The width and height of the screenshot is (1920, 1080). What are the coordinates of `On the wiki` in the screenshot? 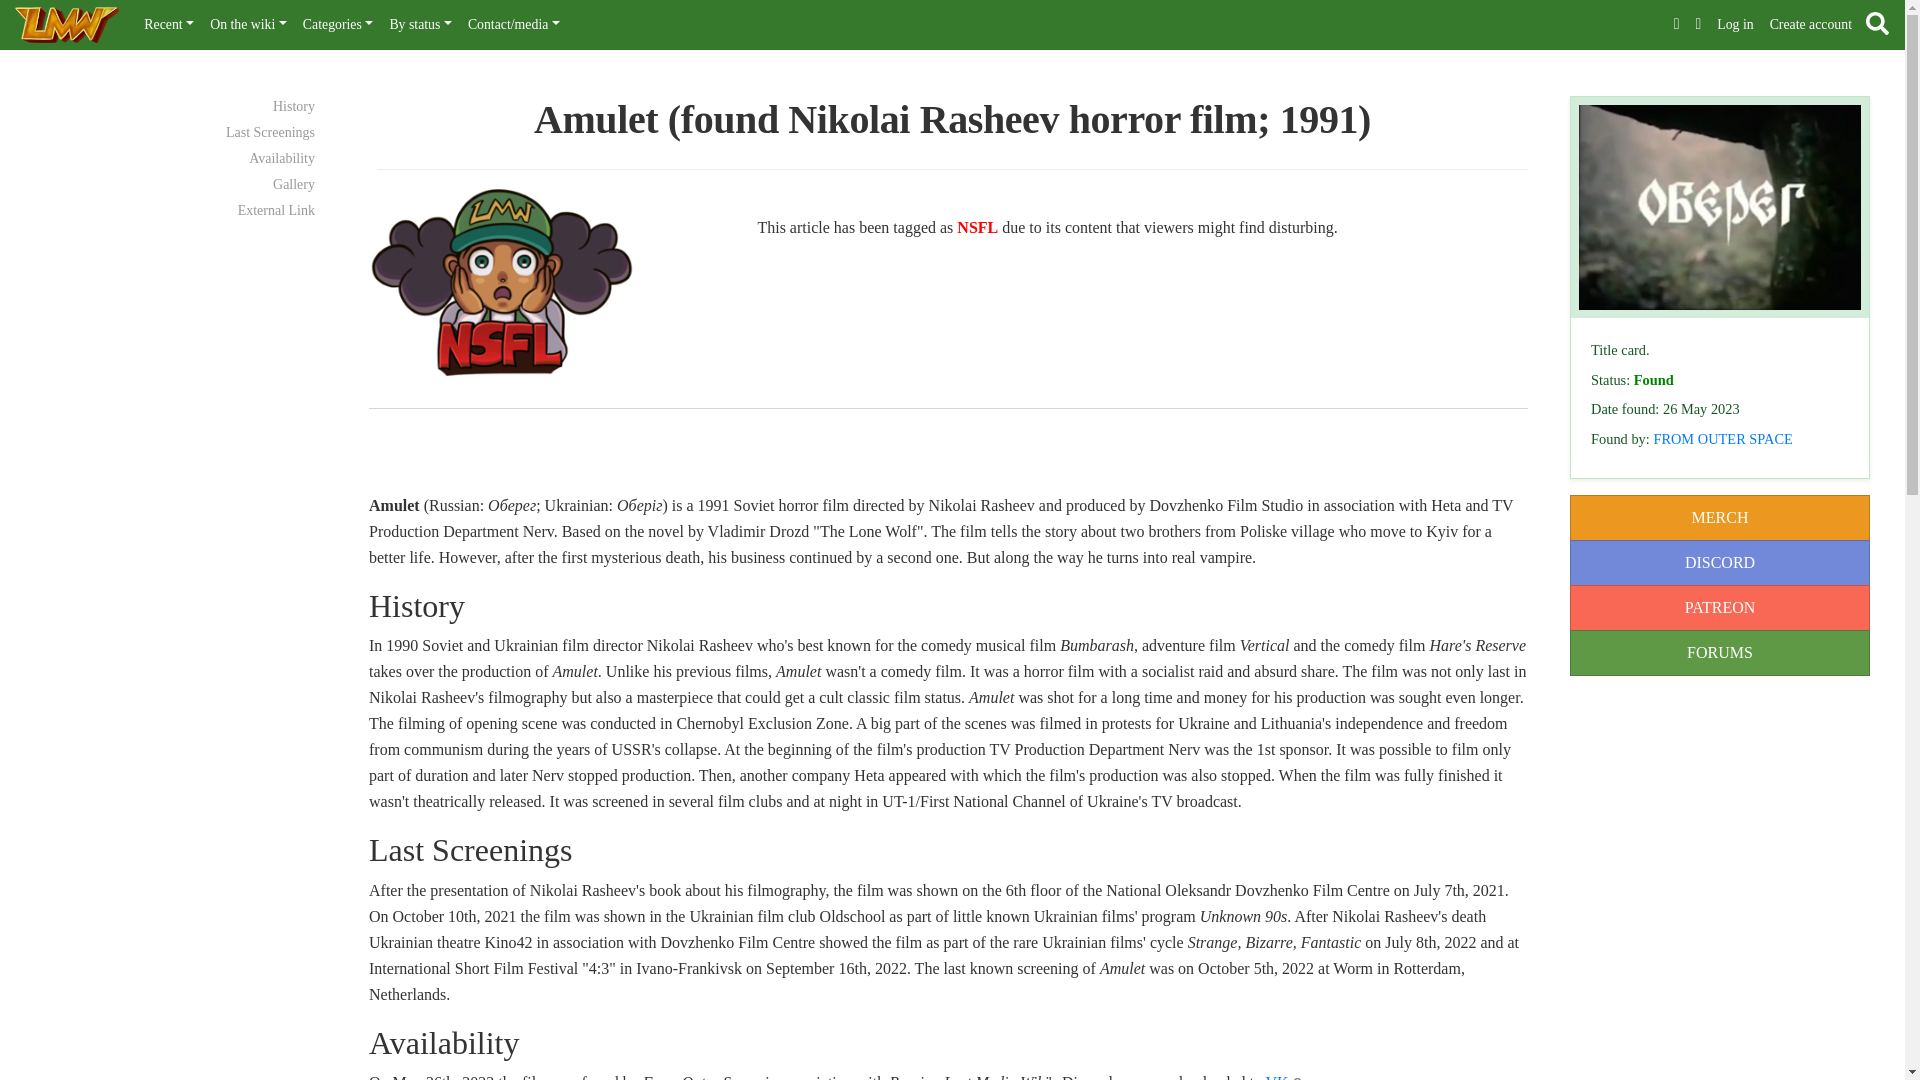 It's located at (248, 25).